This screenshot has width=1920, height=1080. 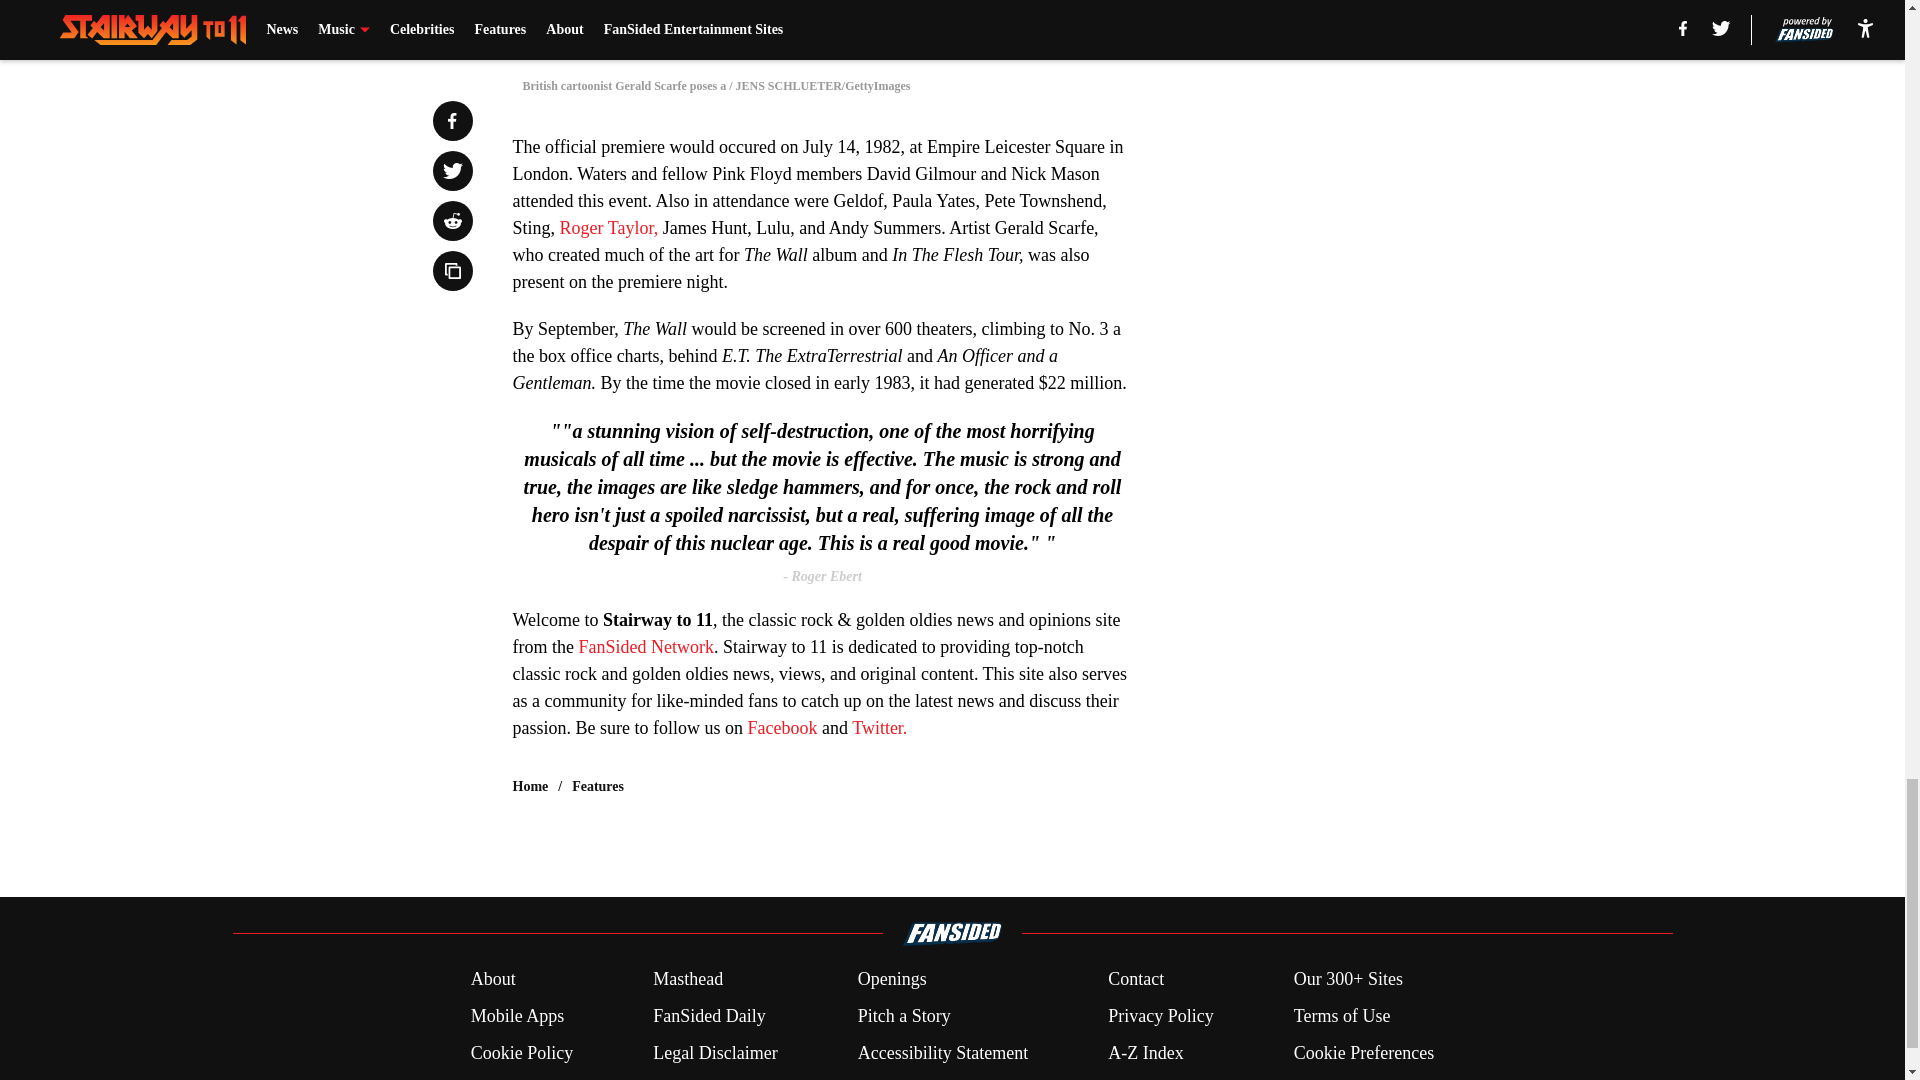 What do you see at coordinates (1135, 978) in the screenshot?
I see `Contact` at bounding box center [1135, 978].